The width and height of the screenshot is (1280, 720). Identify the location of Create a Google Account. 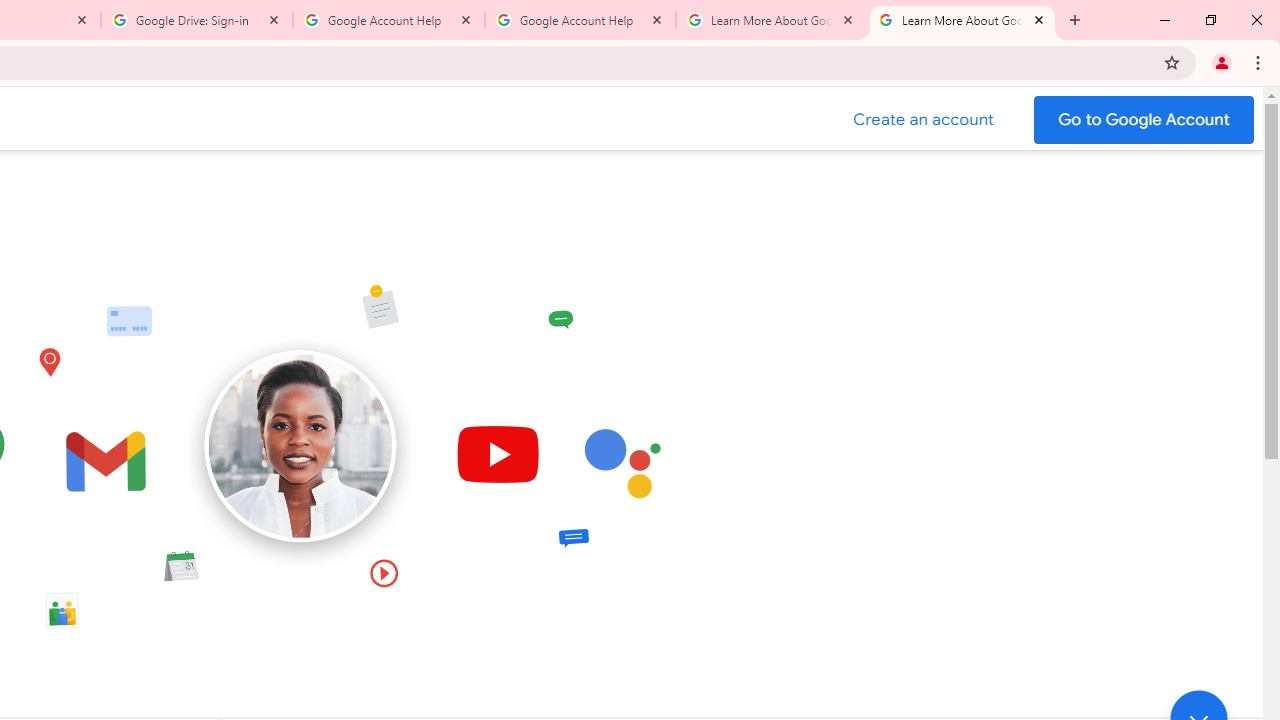
(924, 120).